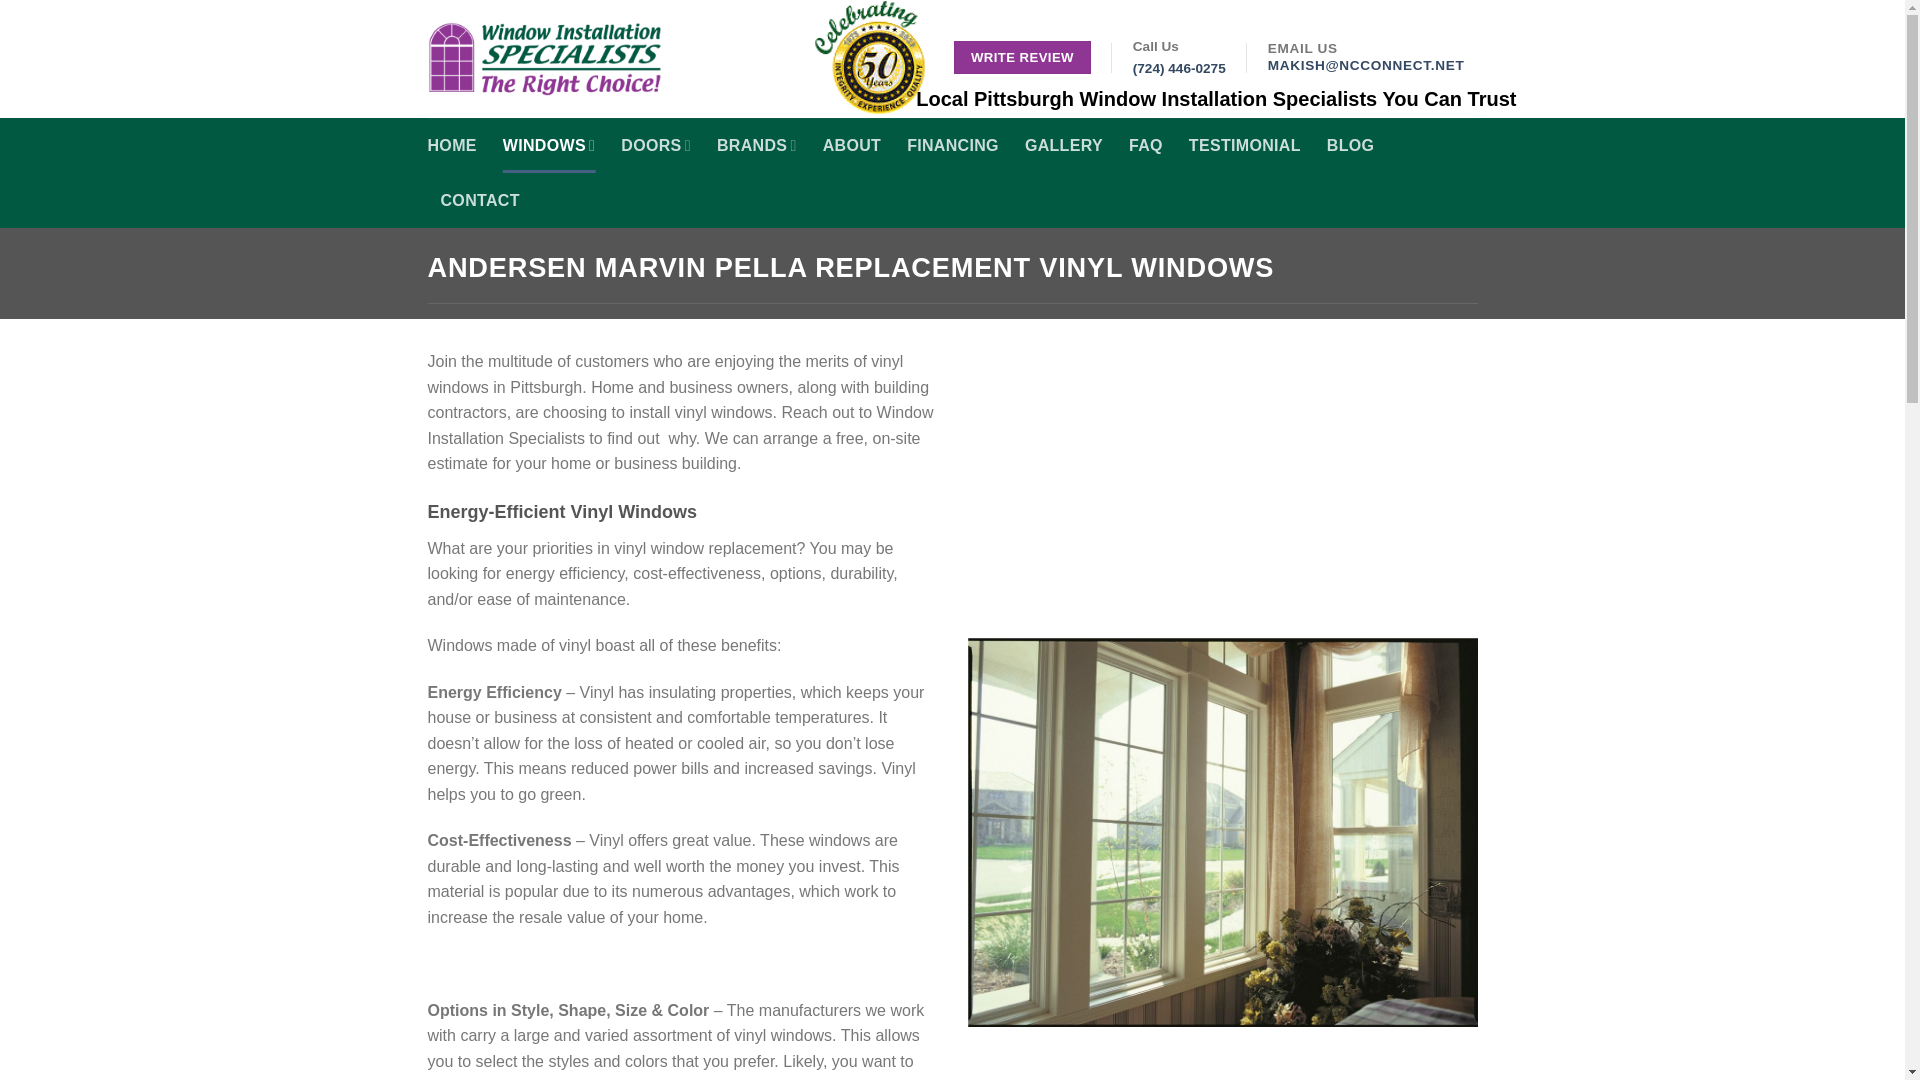 This screenshot has width=1920, height=1080. Describe the element at coordinates (478, 200) in the screenshot. I see `CONTACT` at that location.